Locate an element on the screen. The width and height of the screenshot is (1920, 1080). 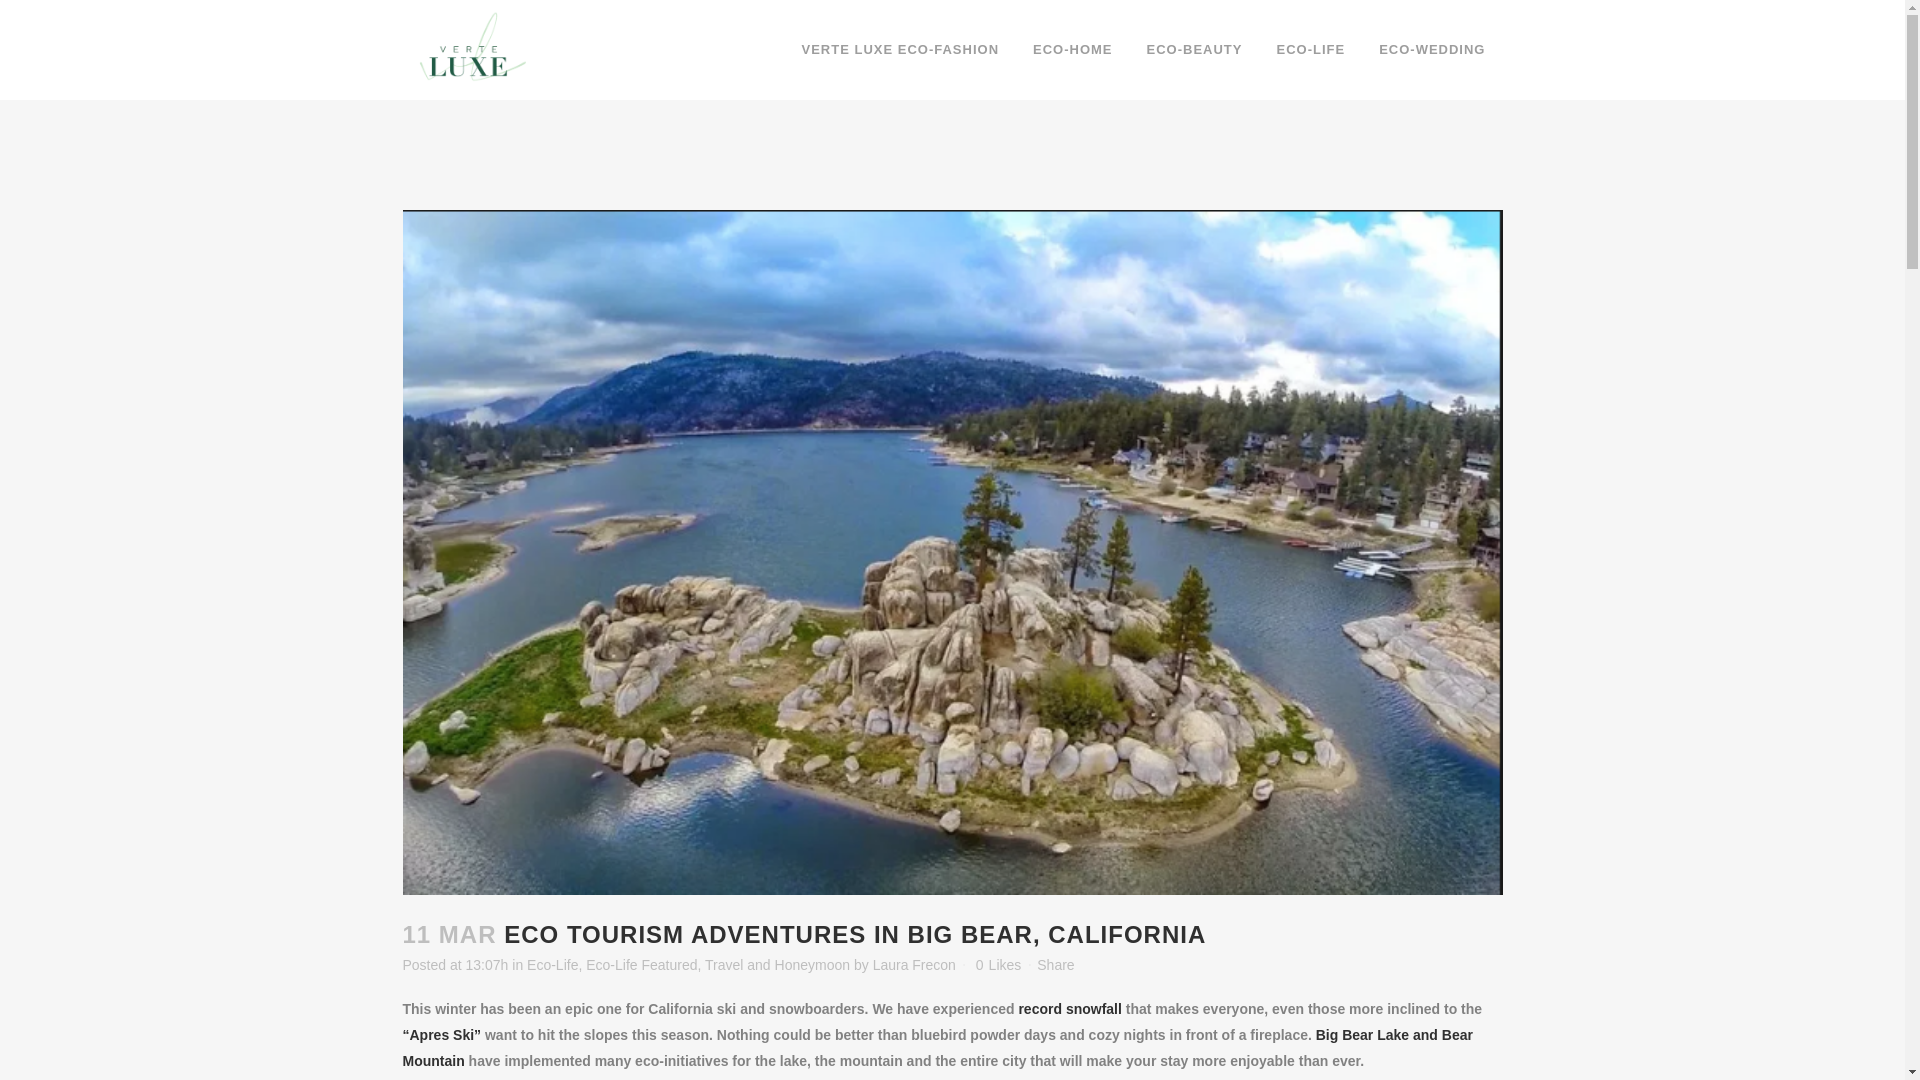
0 Likes is located at coordinates (998, 964).